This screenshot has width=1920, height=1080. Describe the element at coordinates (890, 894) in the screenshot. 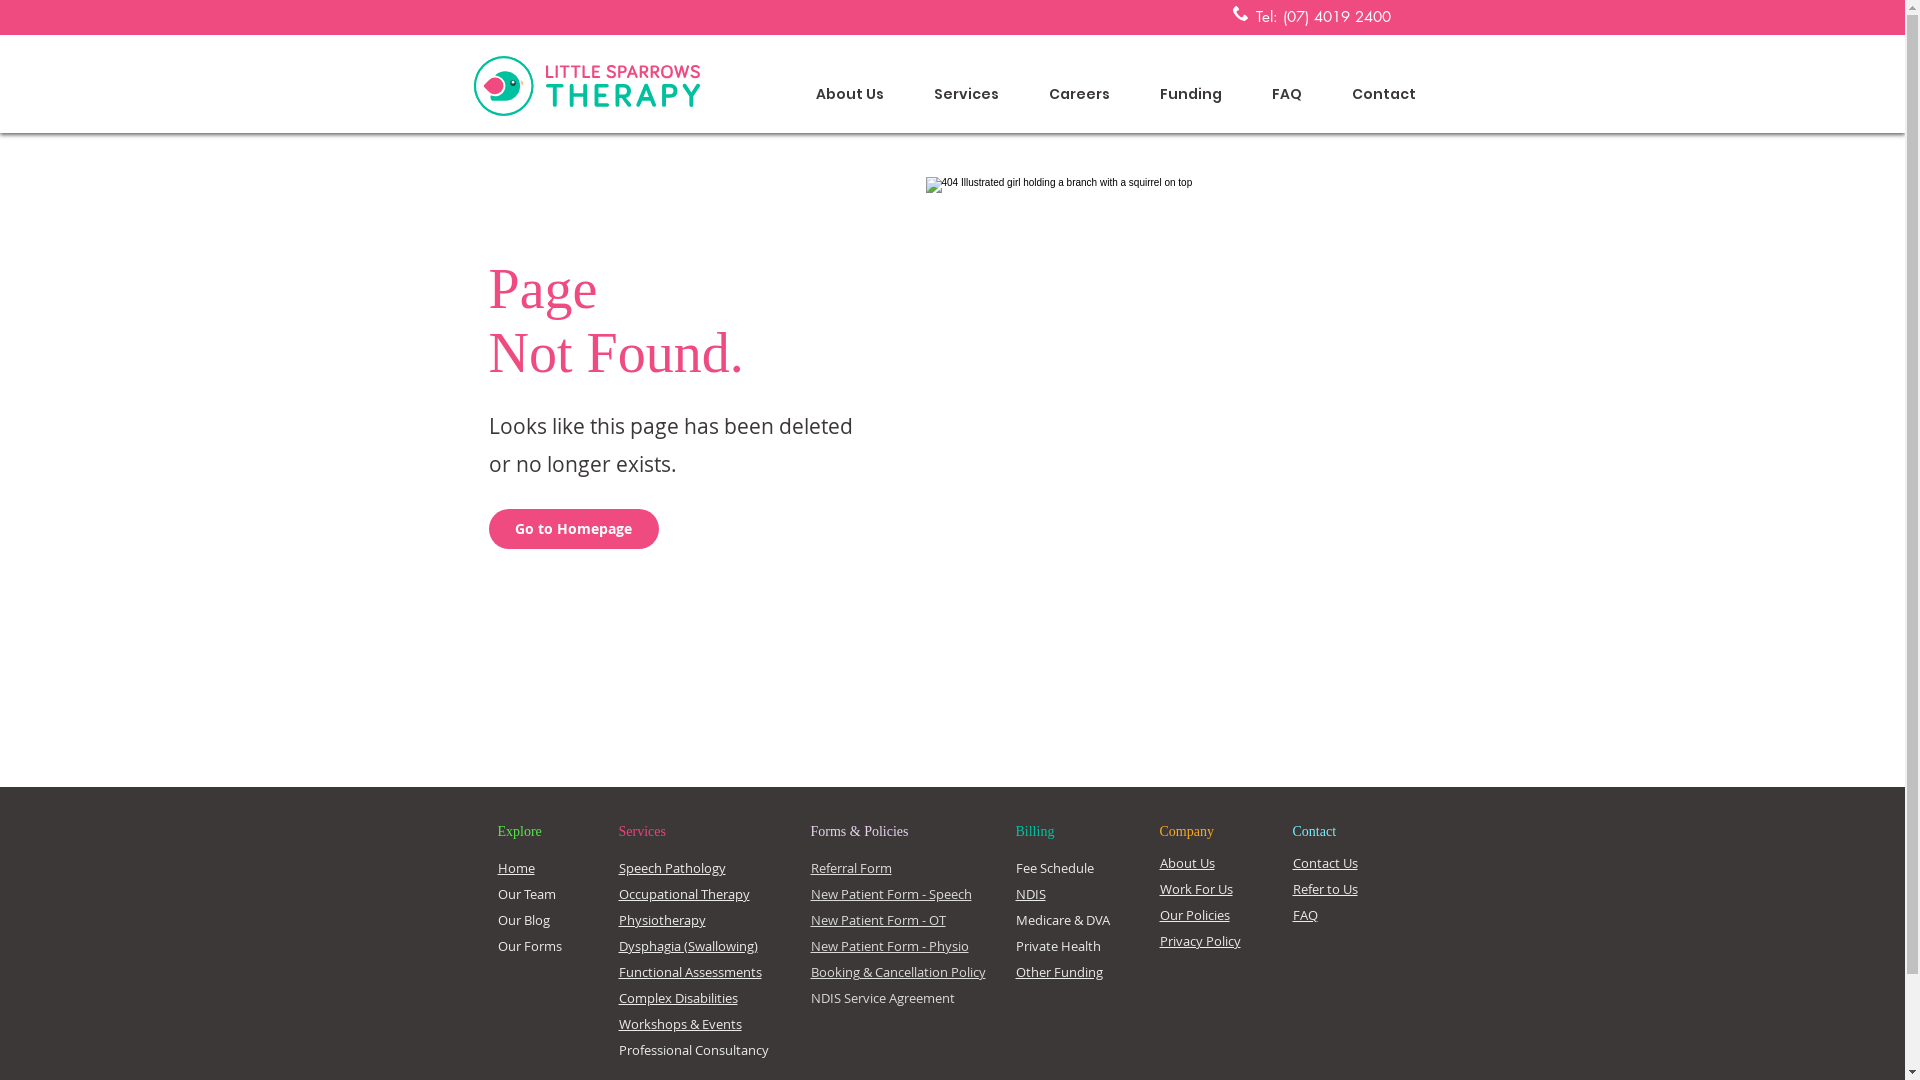

I see `New Patient Form - Speech` at that location.